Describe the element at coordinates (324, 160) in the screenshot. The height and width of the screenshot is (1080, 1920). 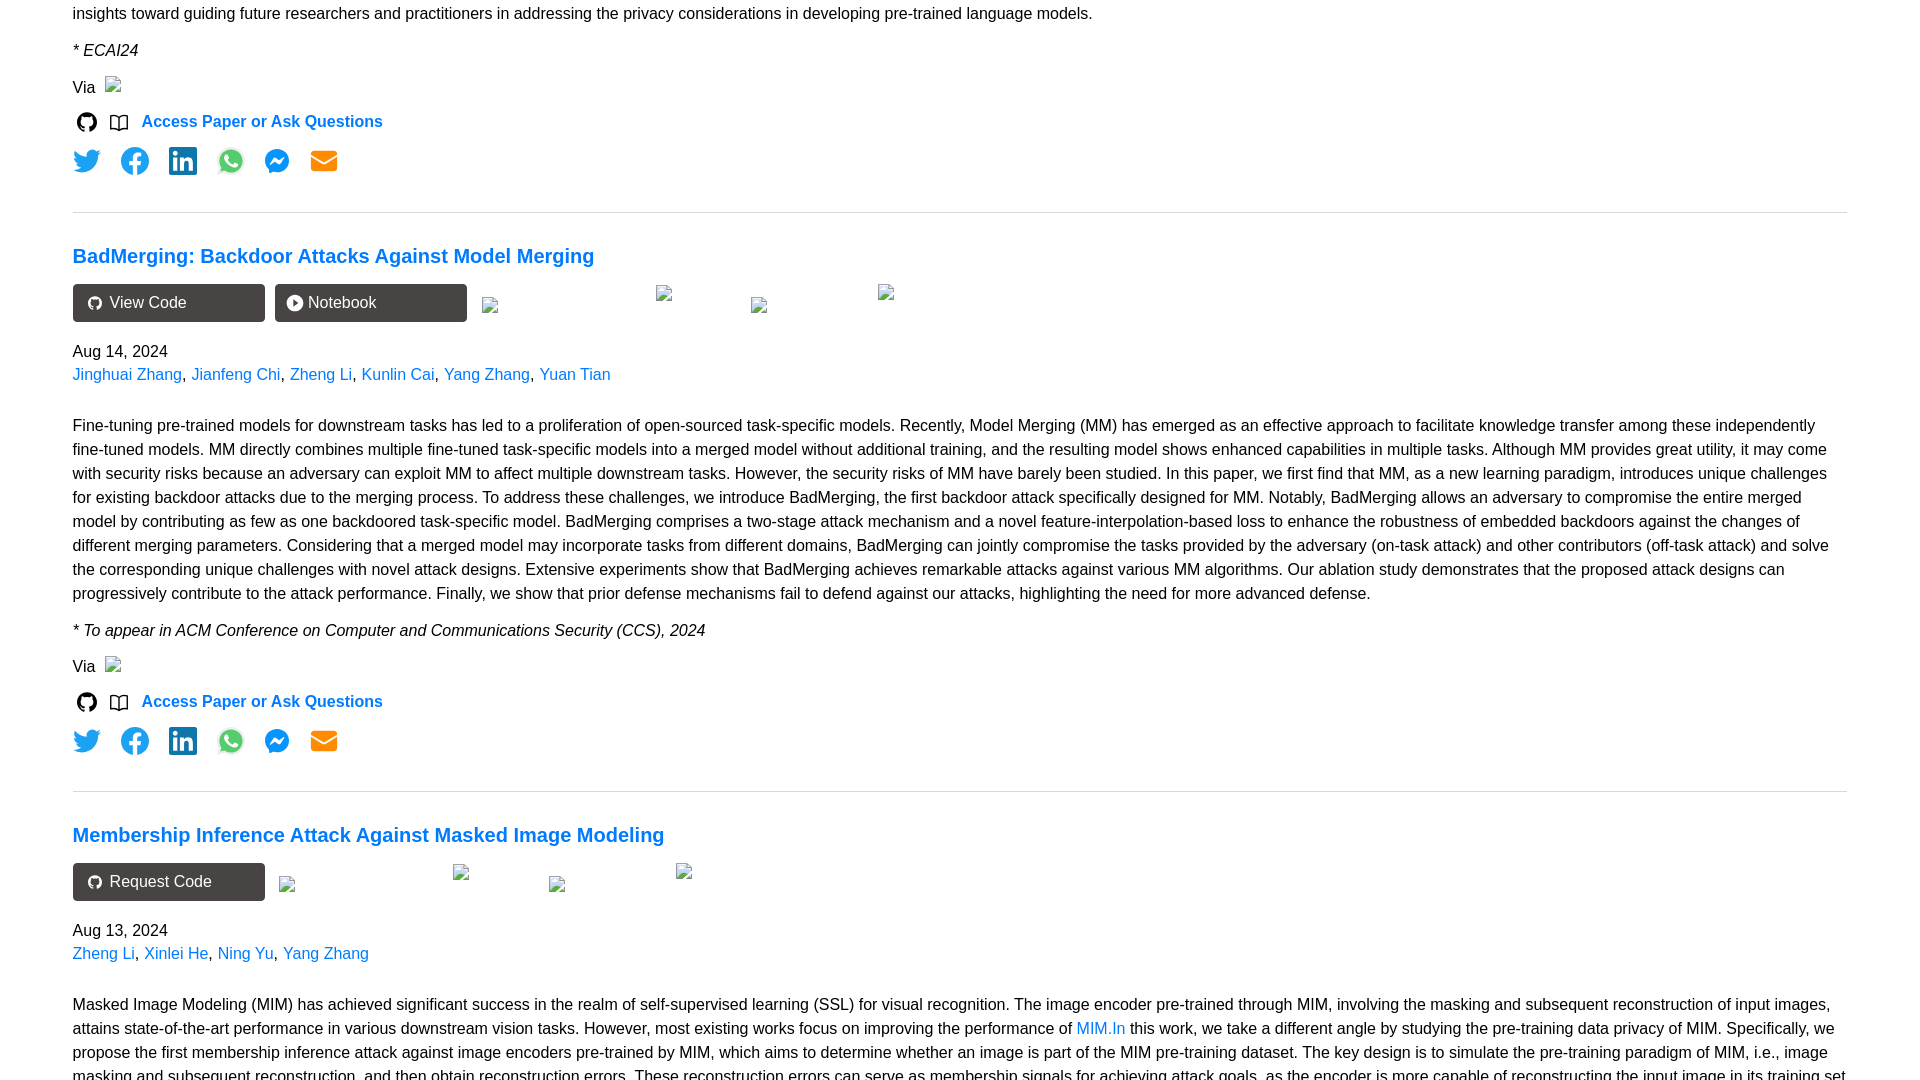
I see `Share via Email` at that location.